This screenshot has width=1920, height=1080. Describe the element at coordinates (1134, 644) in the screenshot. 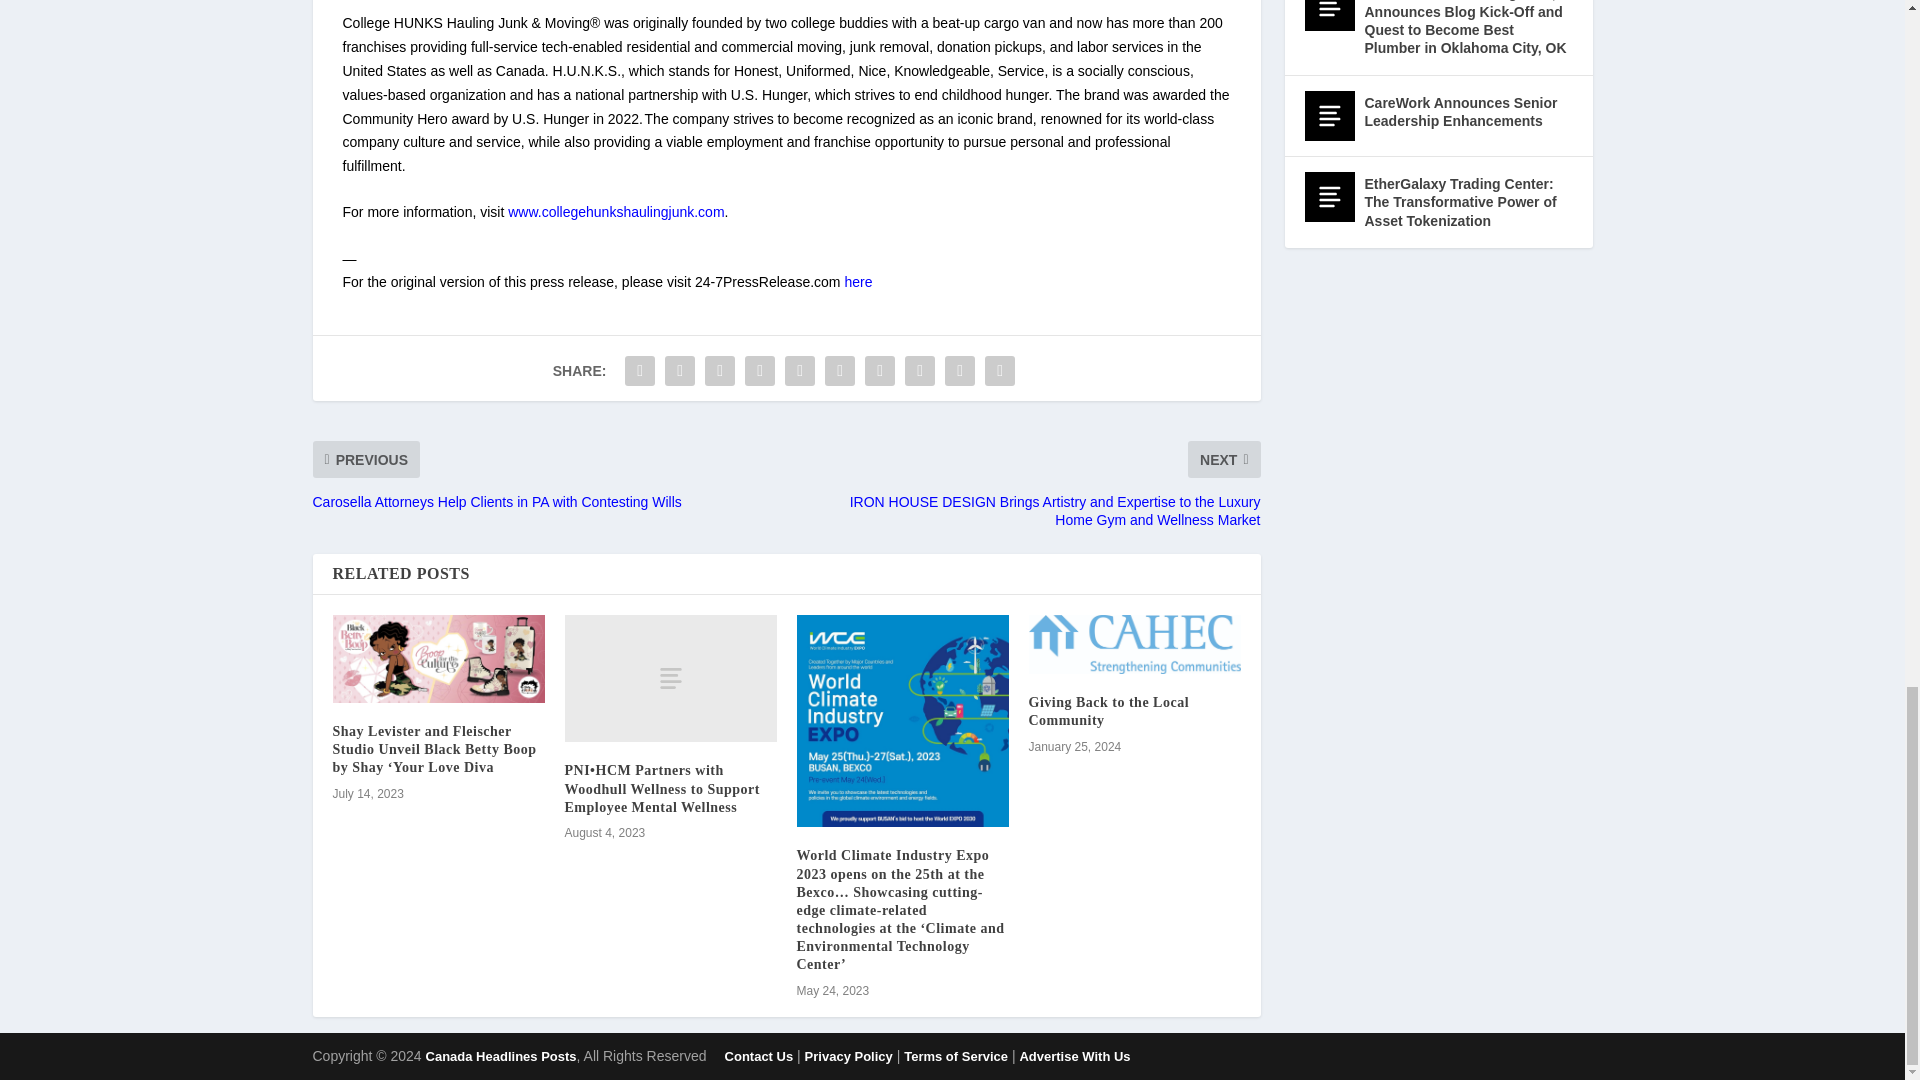

I see `Giving Back to the Local Community` at that location.